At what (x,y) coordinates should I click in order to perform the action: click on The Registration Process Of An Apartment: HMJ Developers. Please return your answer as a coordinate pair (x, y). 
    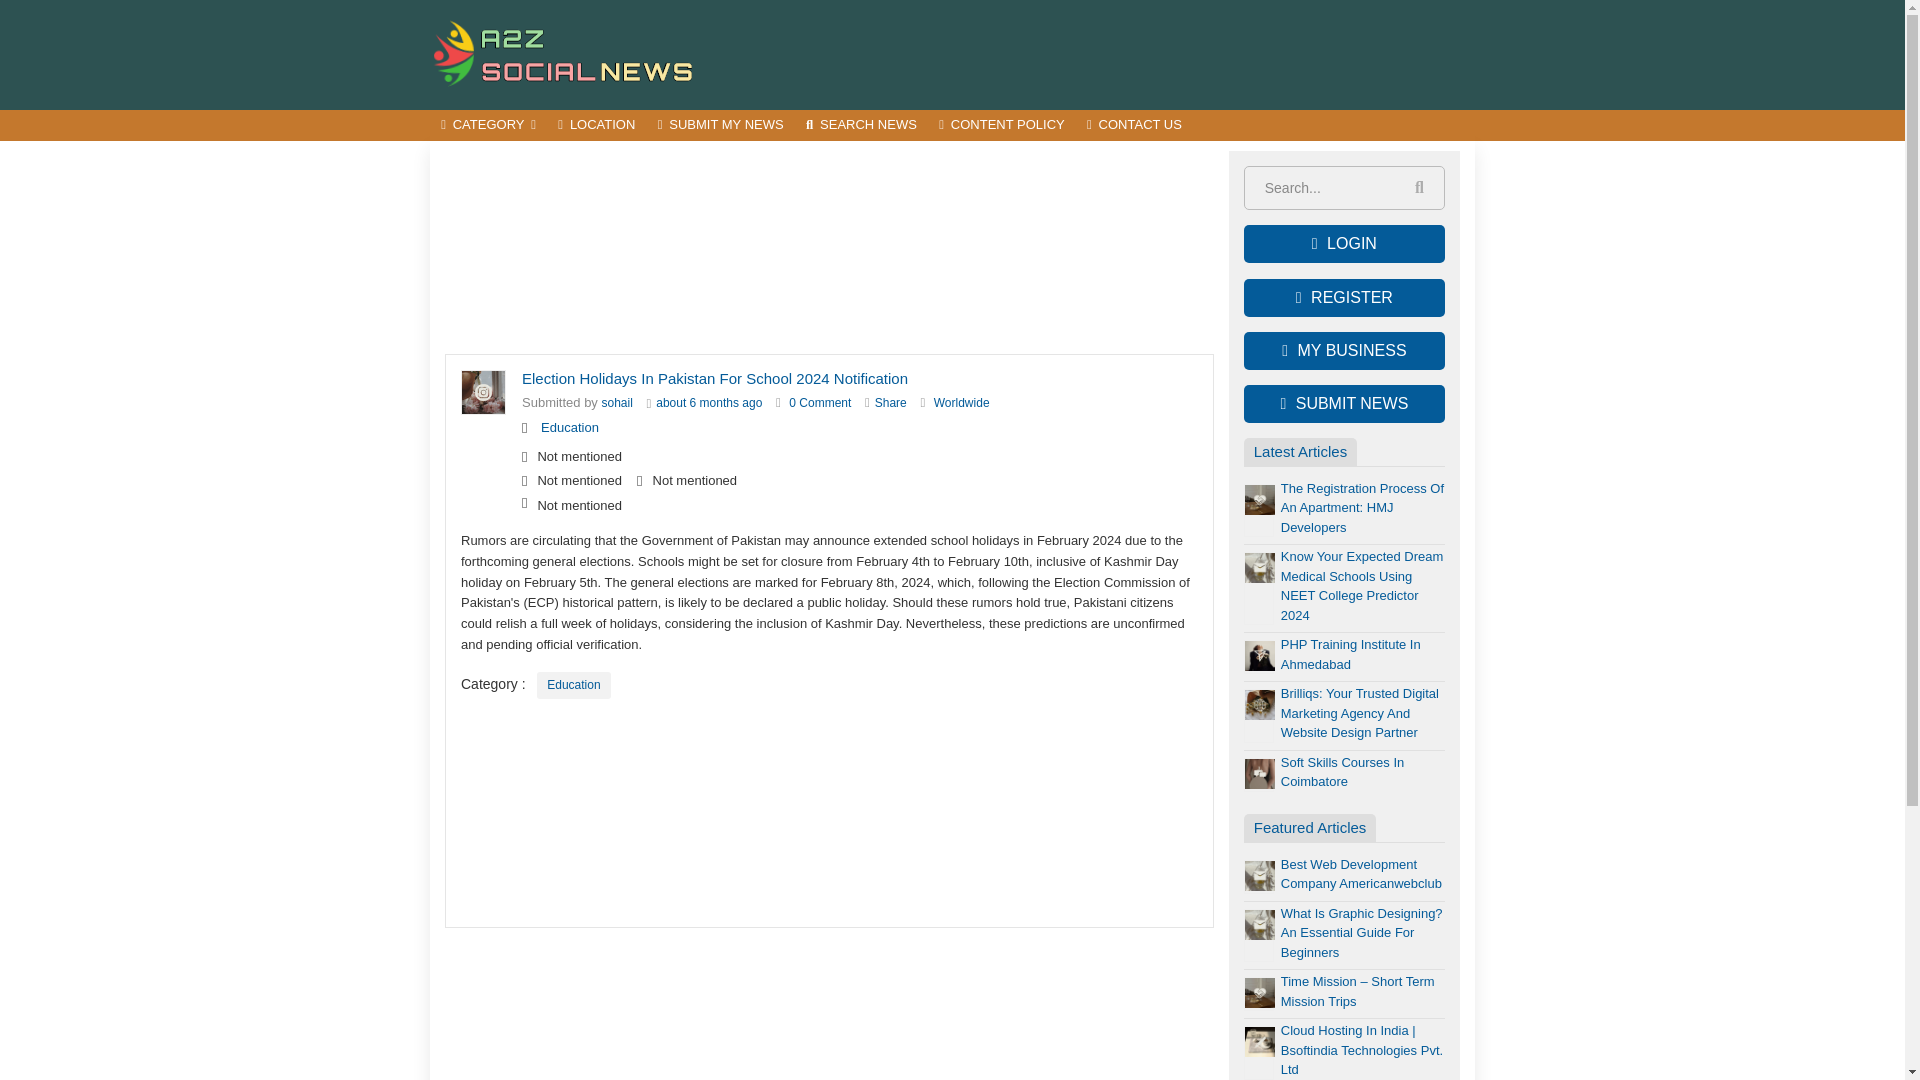
    Looking at the image, I should click on (1362, 507).